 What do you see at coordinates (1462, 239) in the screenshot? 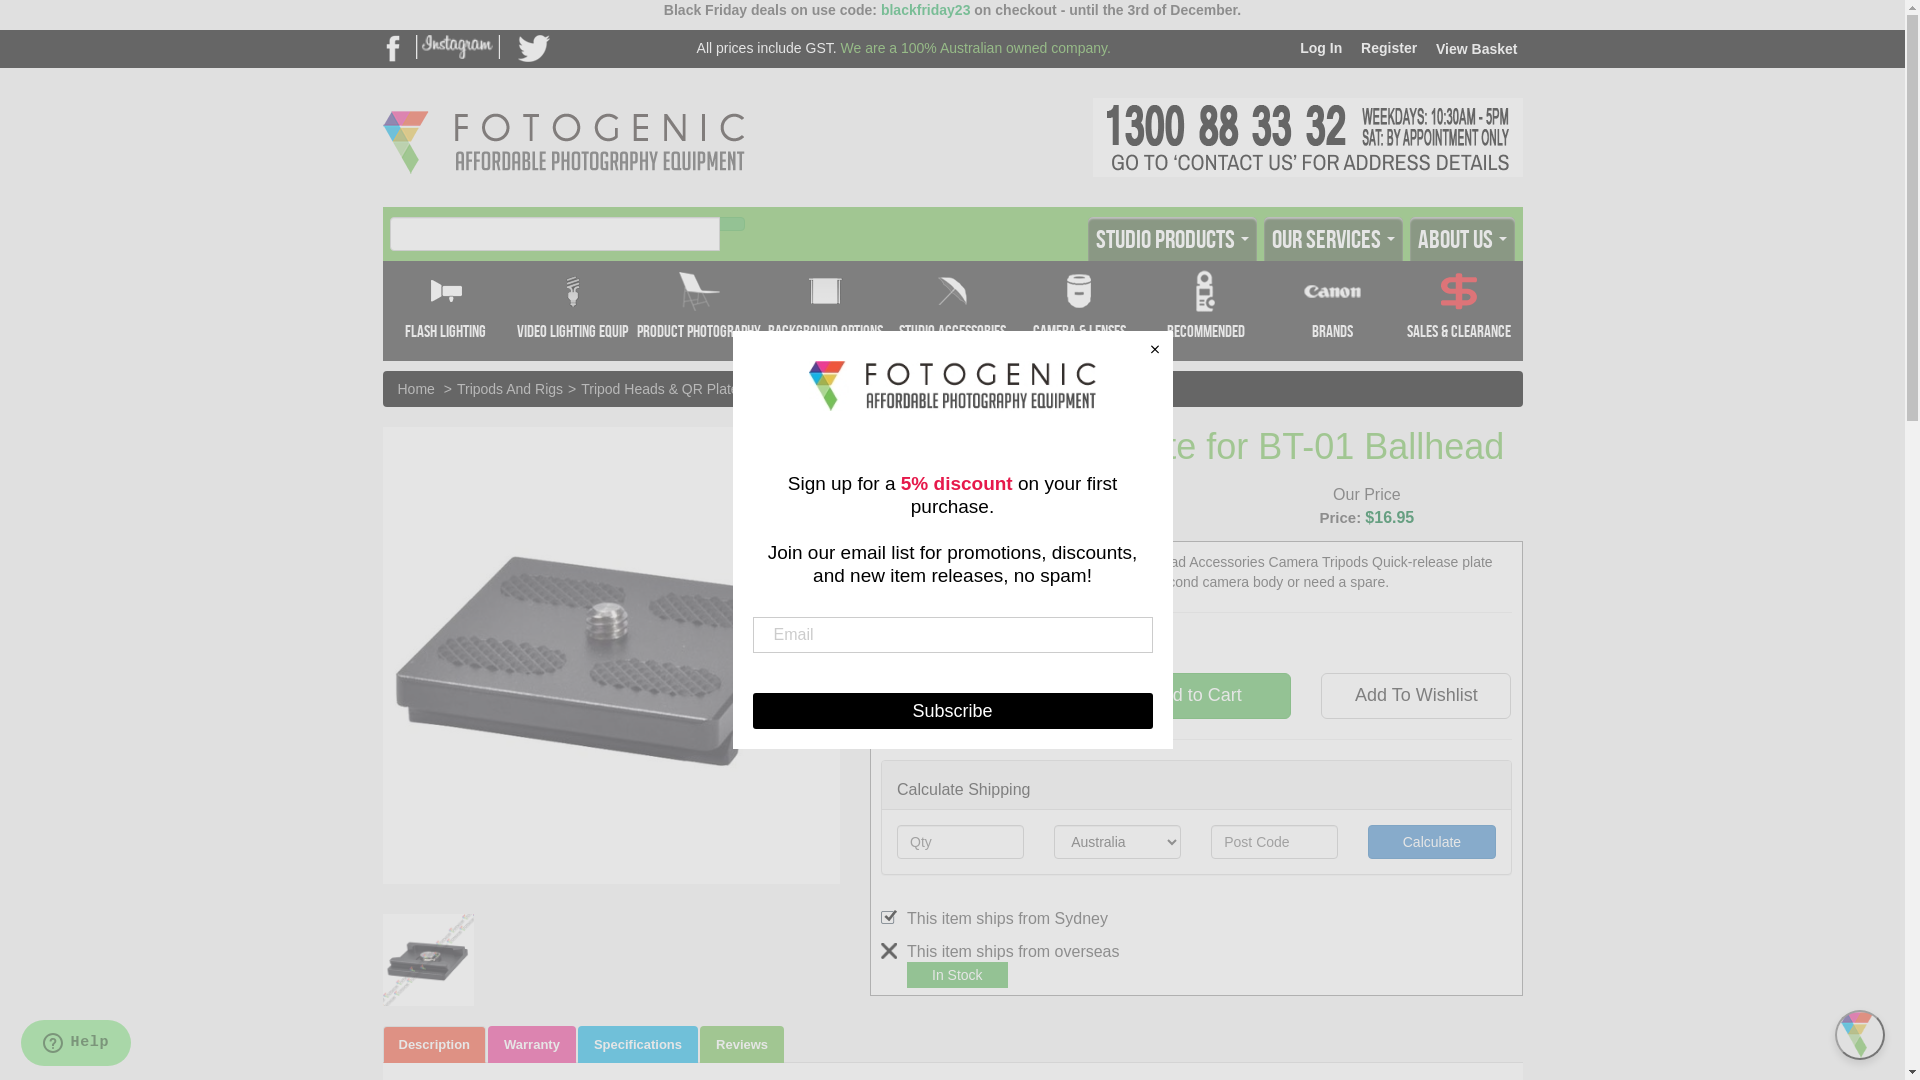
I see `ABOUT US` at bounding box center [1462, 239].